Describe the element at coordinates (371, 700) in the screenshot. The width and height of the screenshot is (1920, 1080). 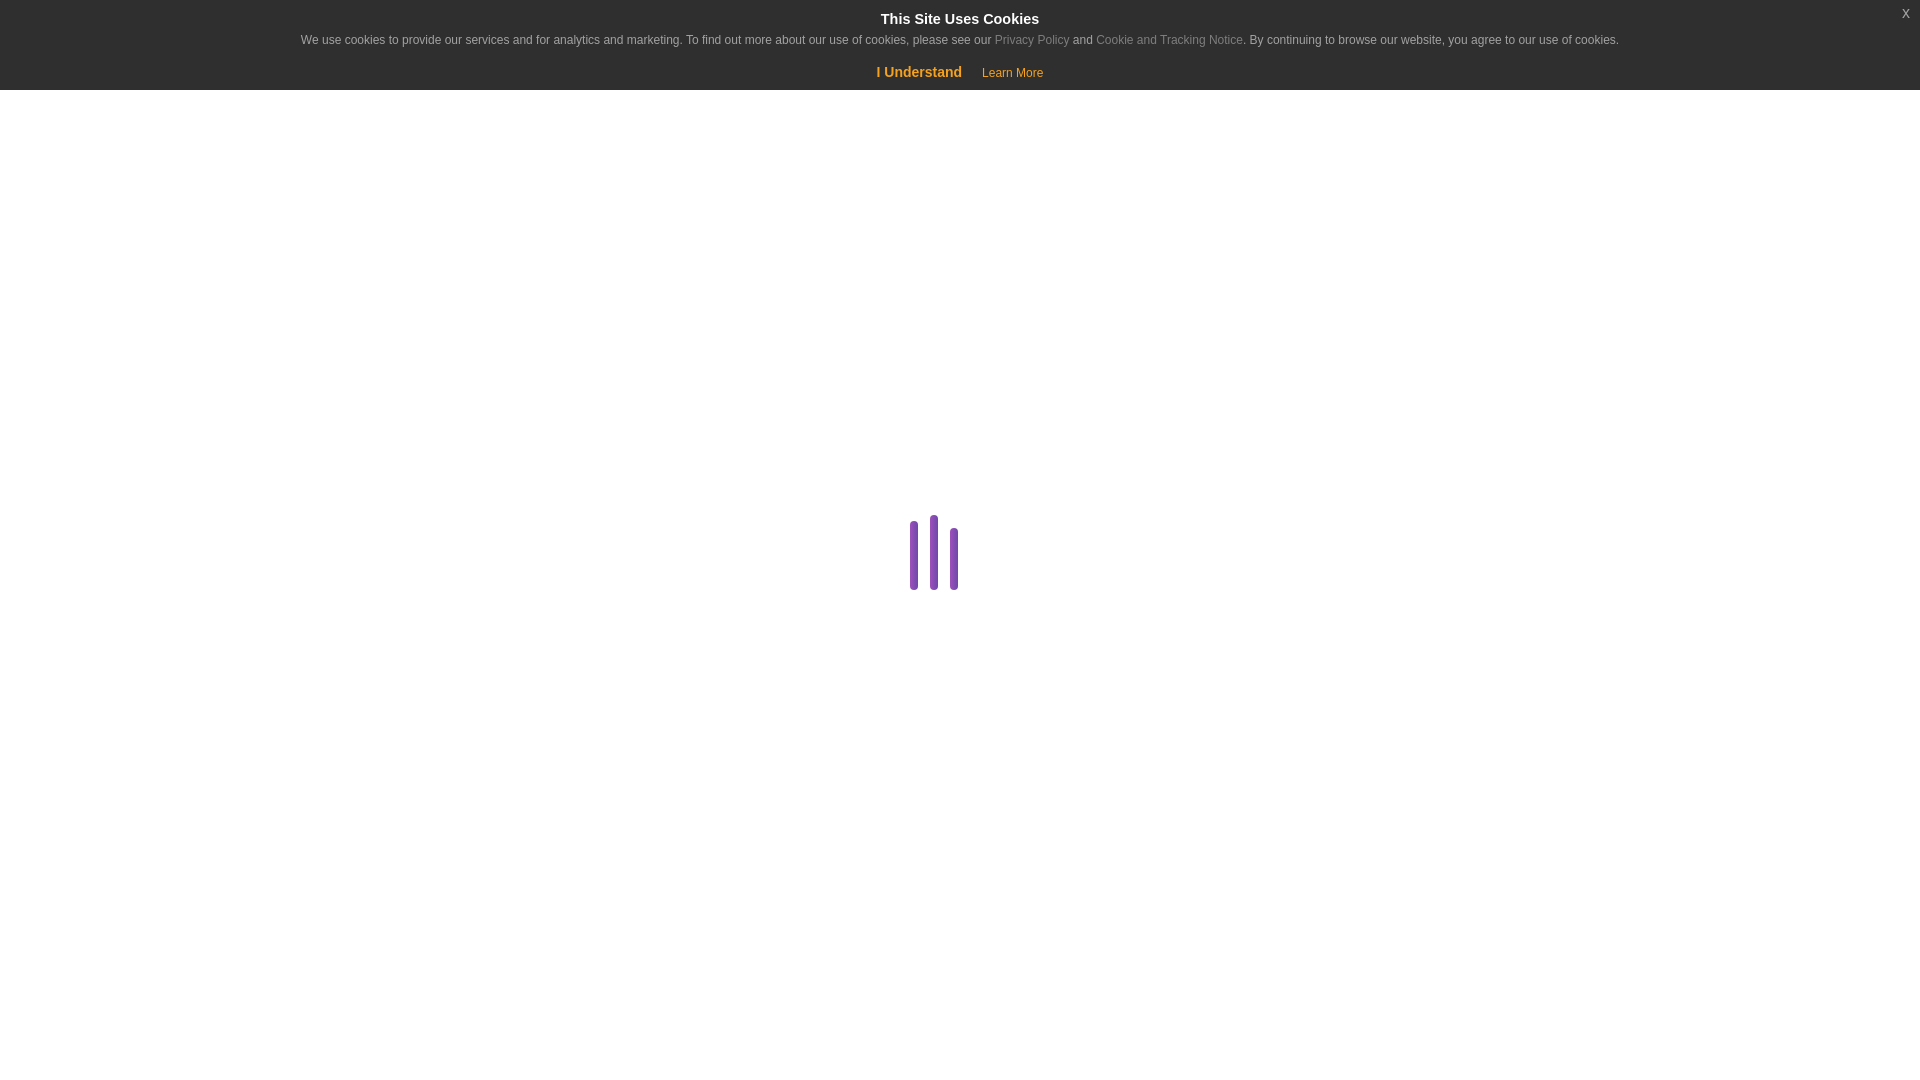
I see `Domains and DNS` at that location.